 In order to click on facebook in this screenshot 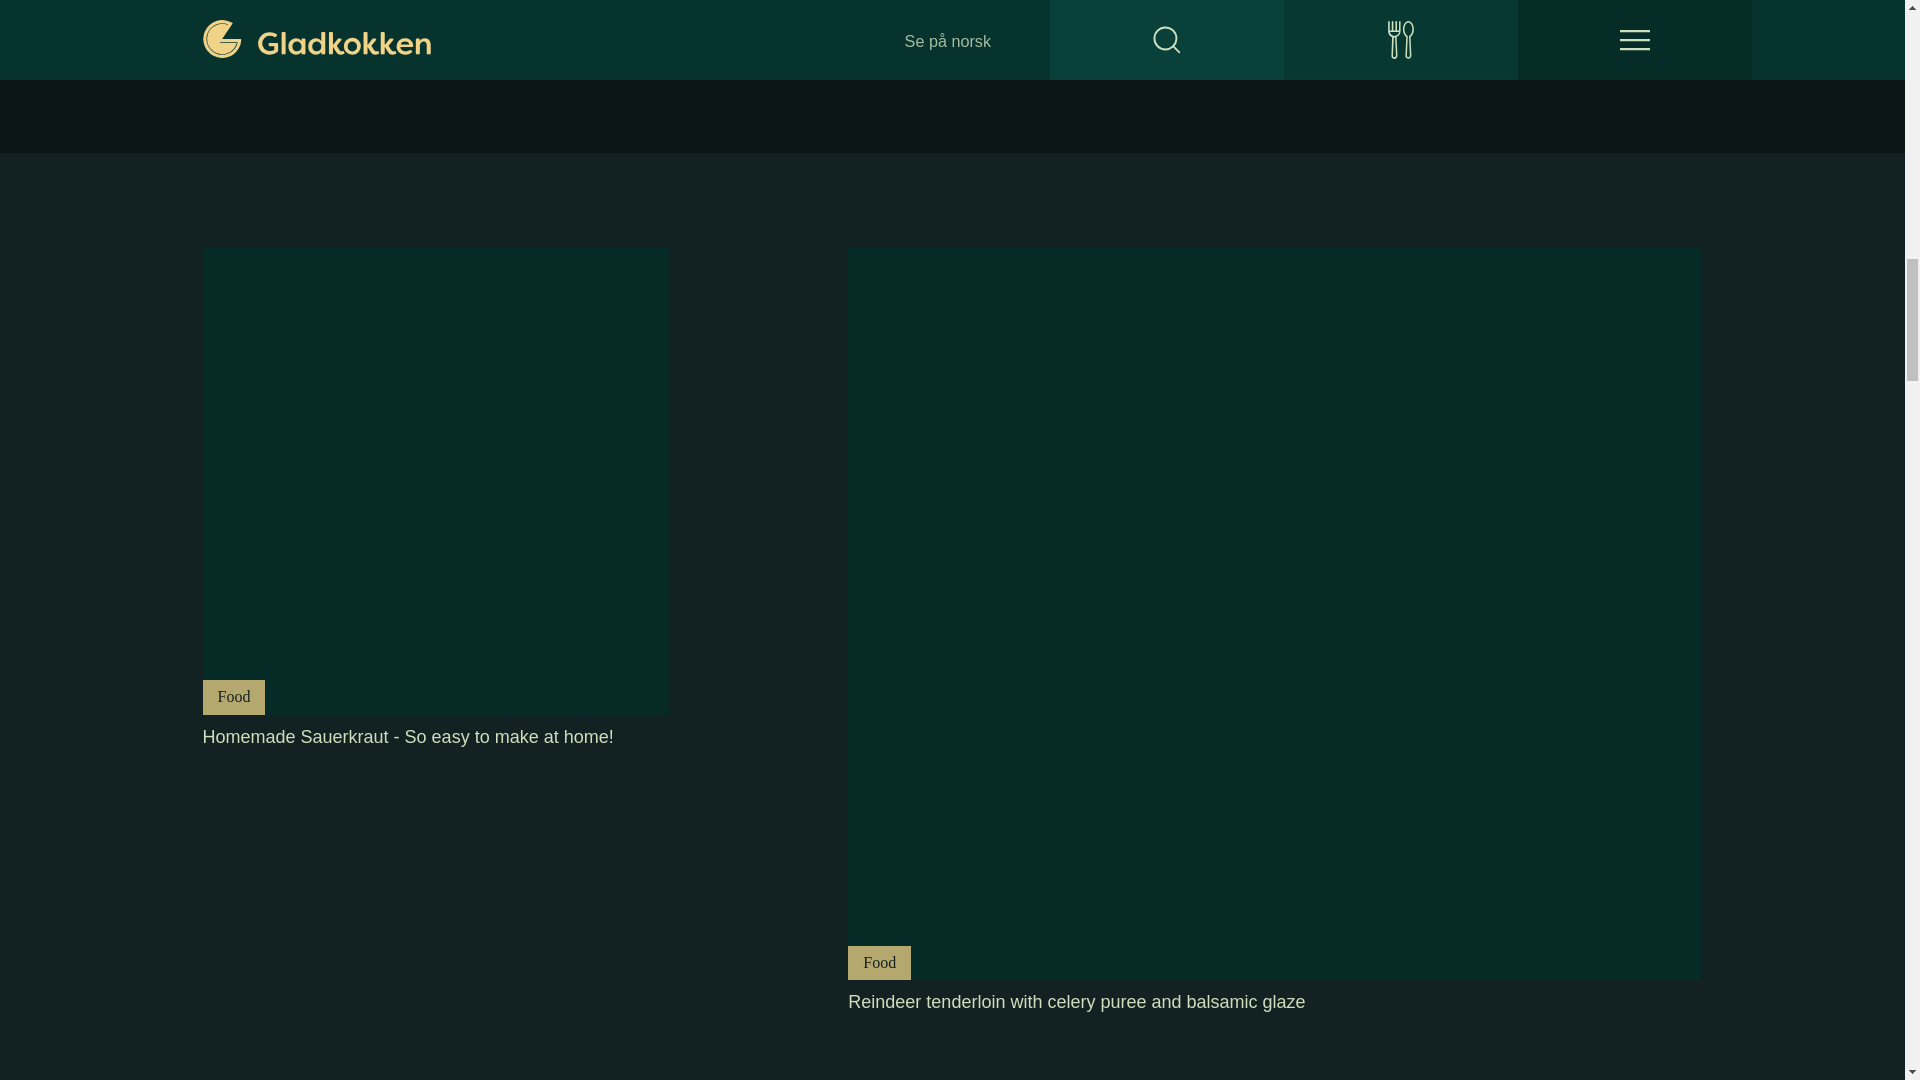, I will do `click(292, 54)`.